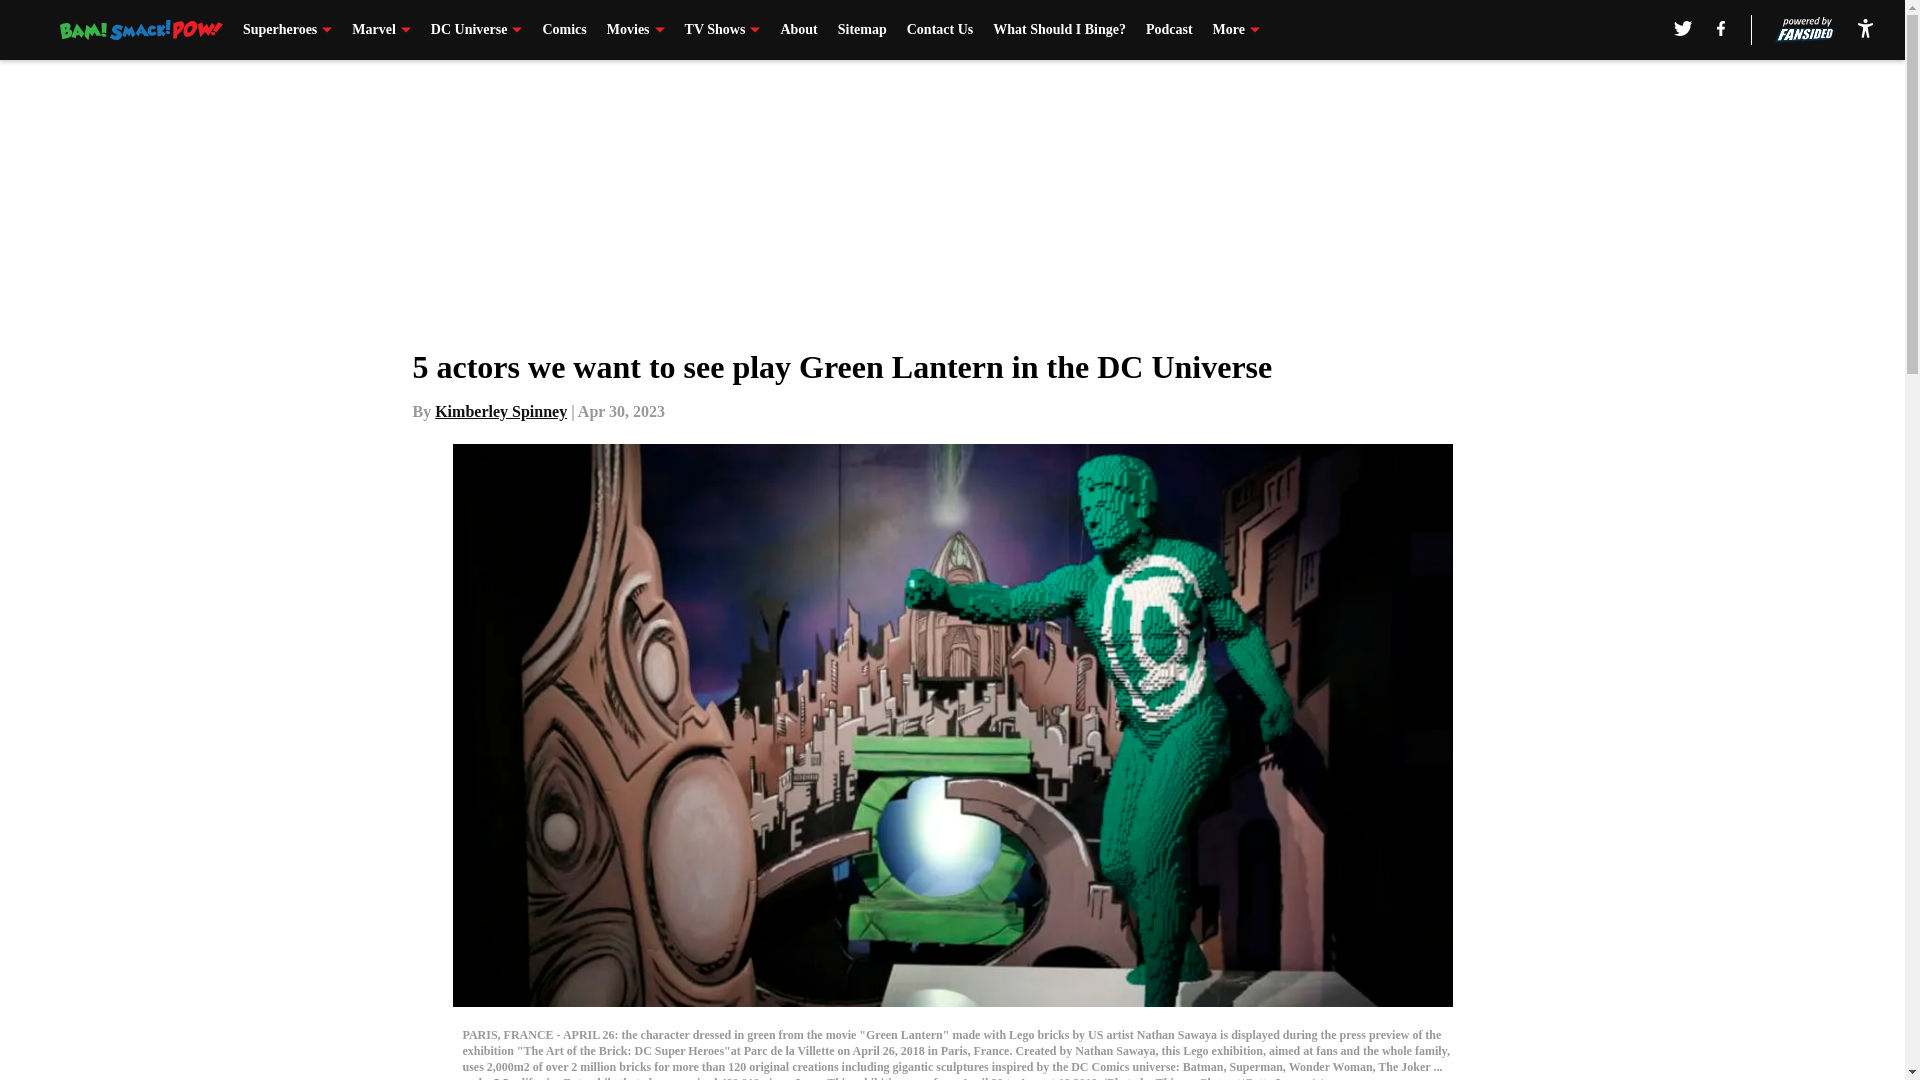  What do you see at coordinates (1169, 30) in the screenshot?
I see `Podcast` at bounding box center [1169, 30].